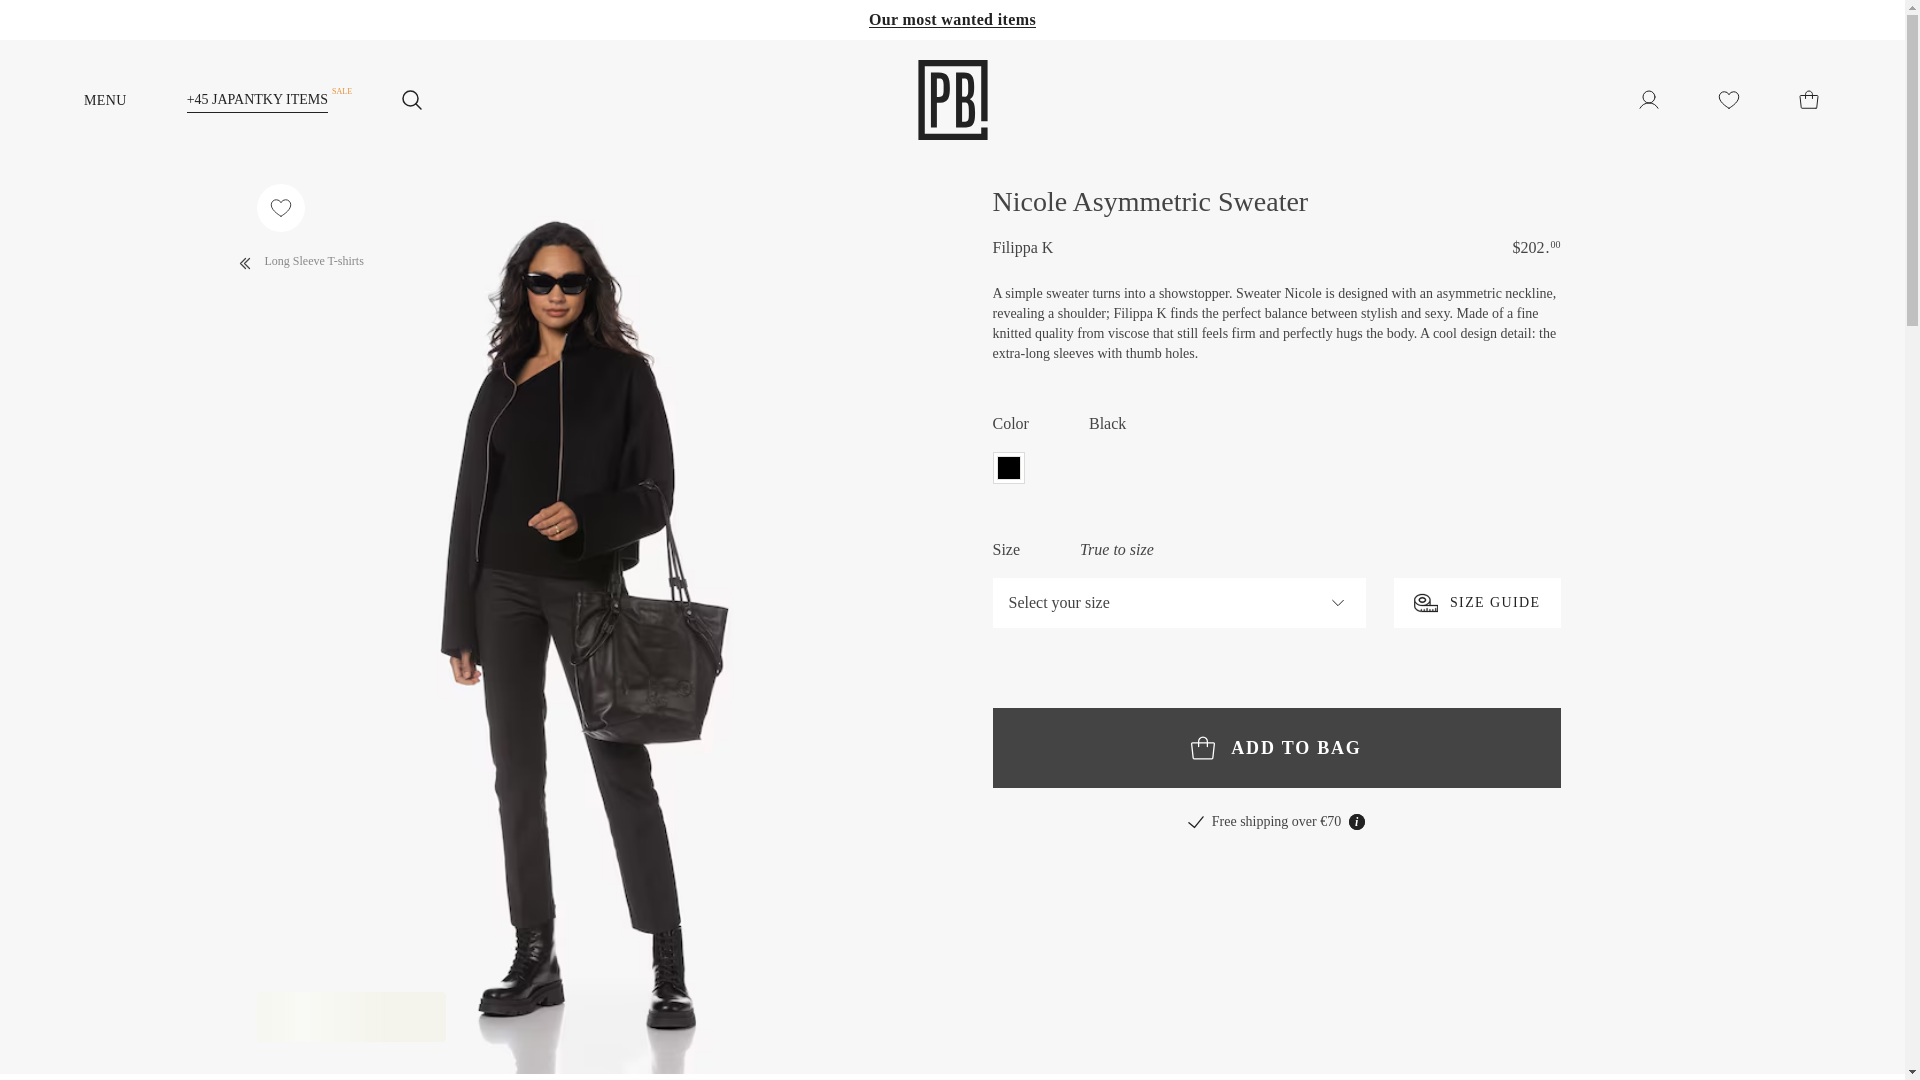  What do you see at coordinates (135, 99) in the screenshot?
I see `MENU` at bounding box center [135, 99].